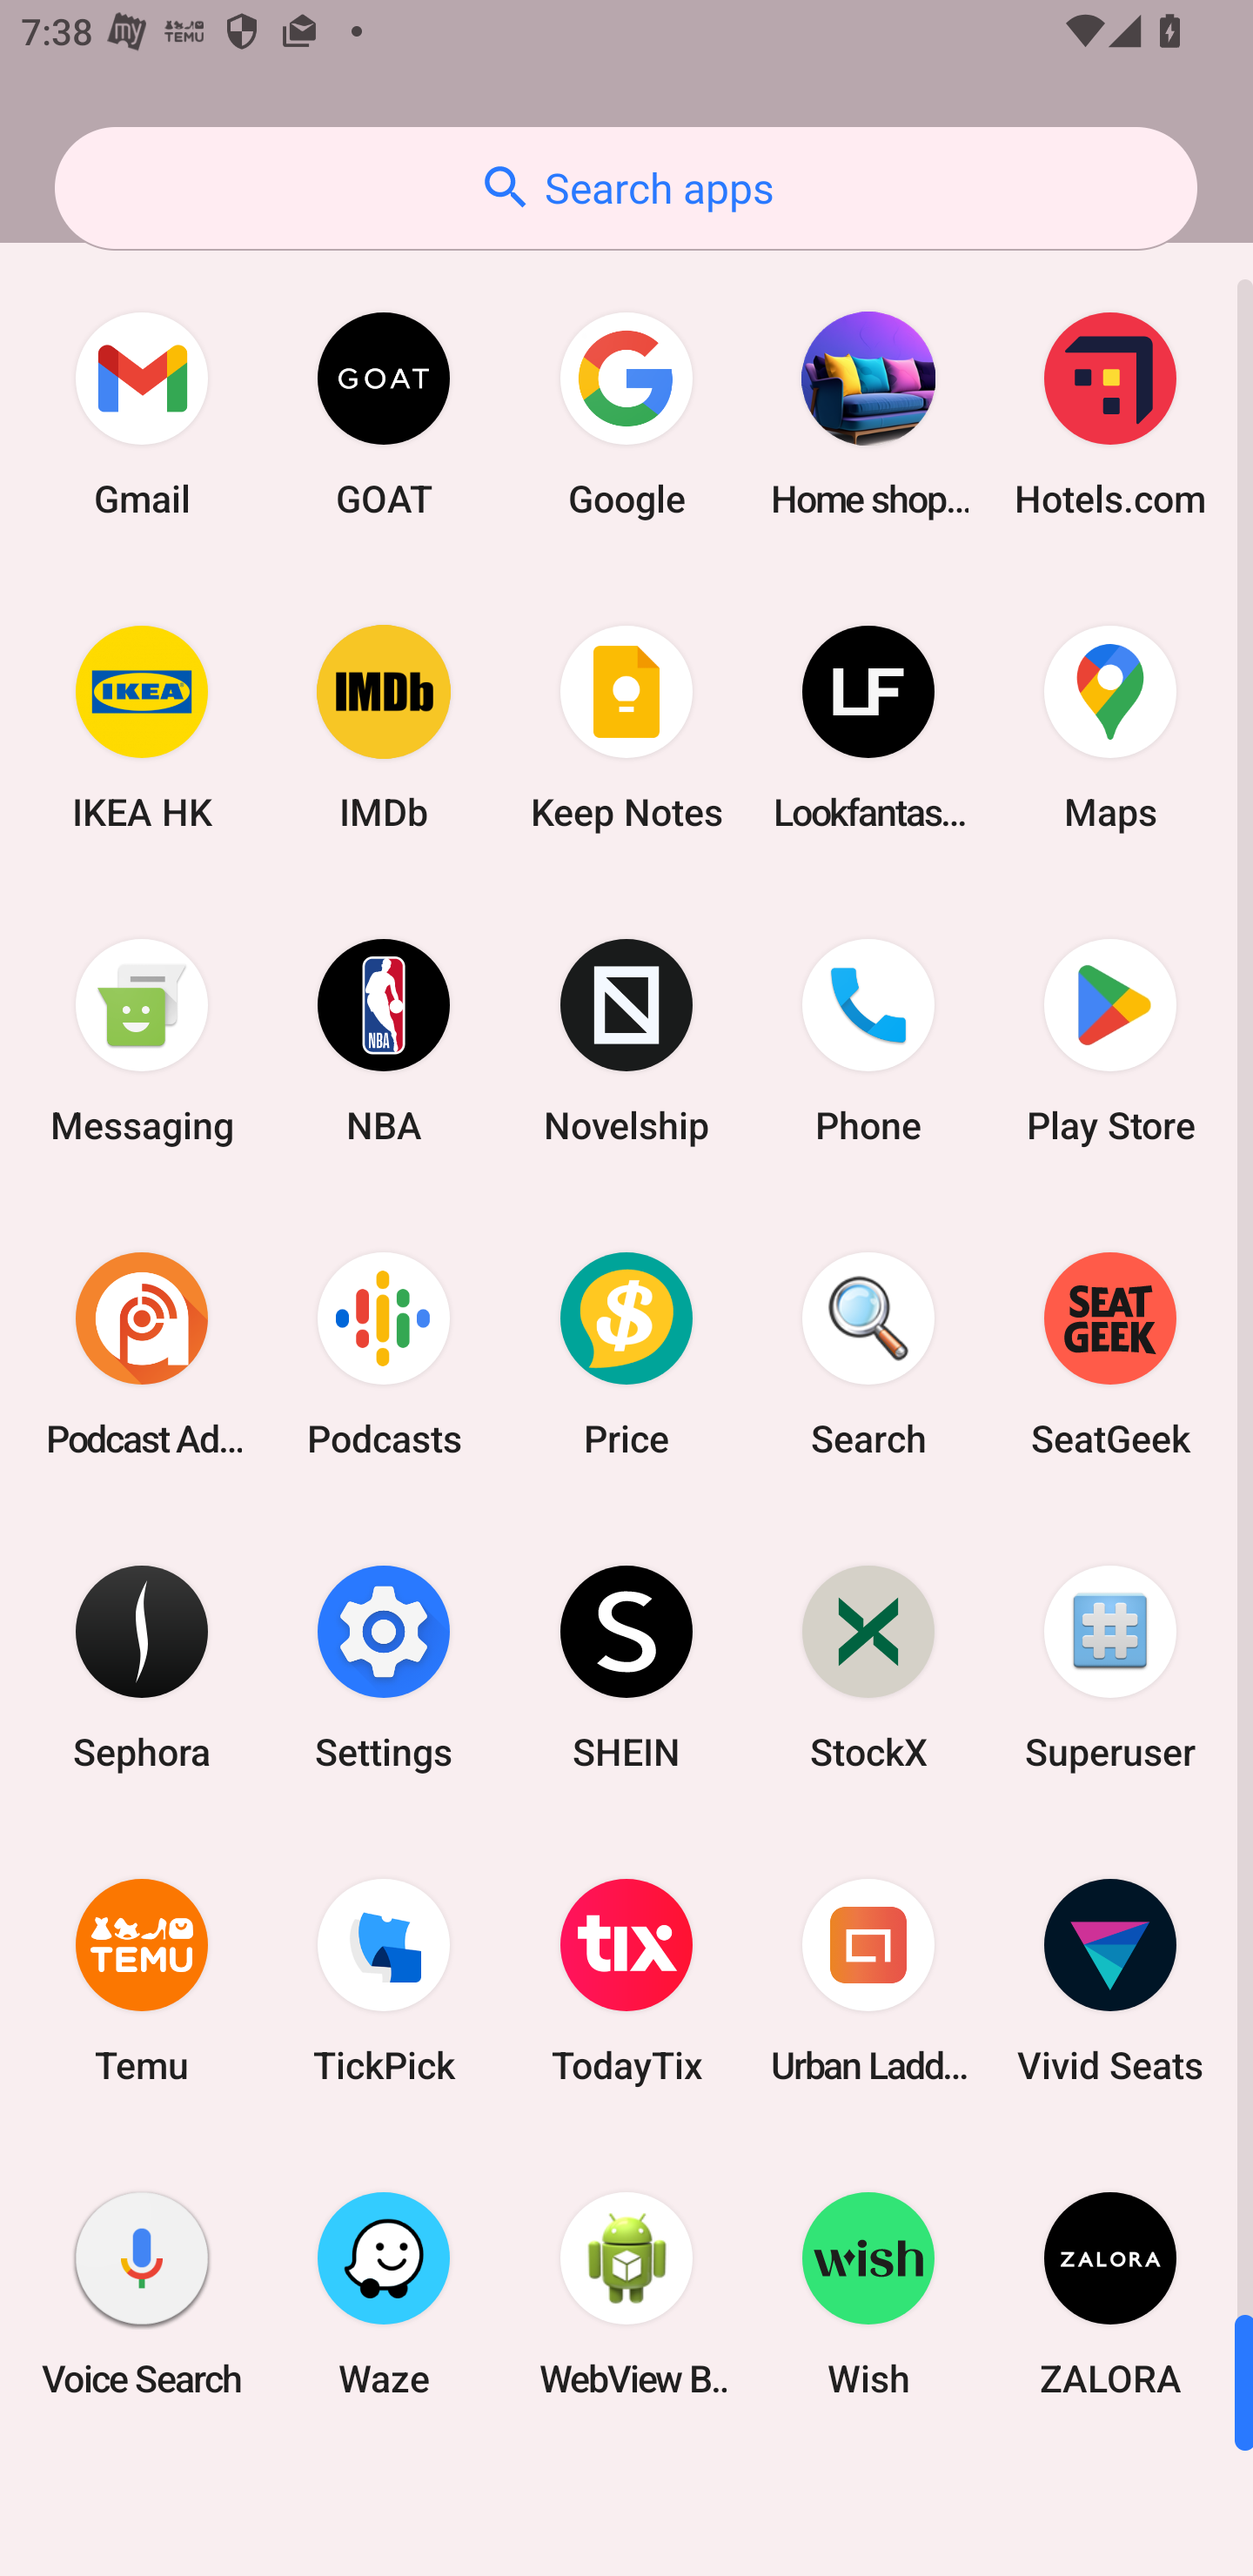 This screenshot has width=1253, height=2576. I want to click on   Search apps, so click(626, 188).